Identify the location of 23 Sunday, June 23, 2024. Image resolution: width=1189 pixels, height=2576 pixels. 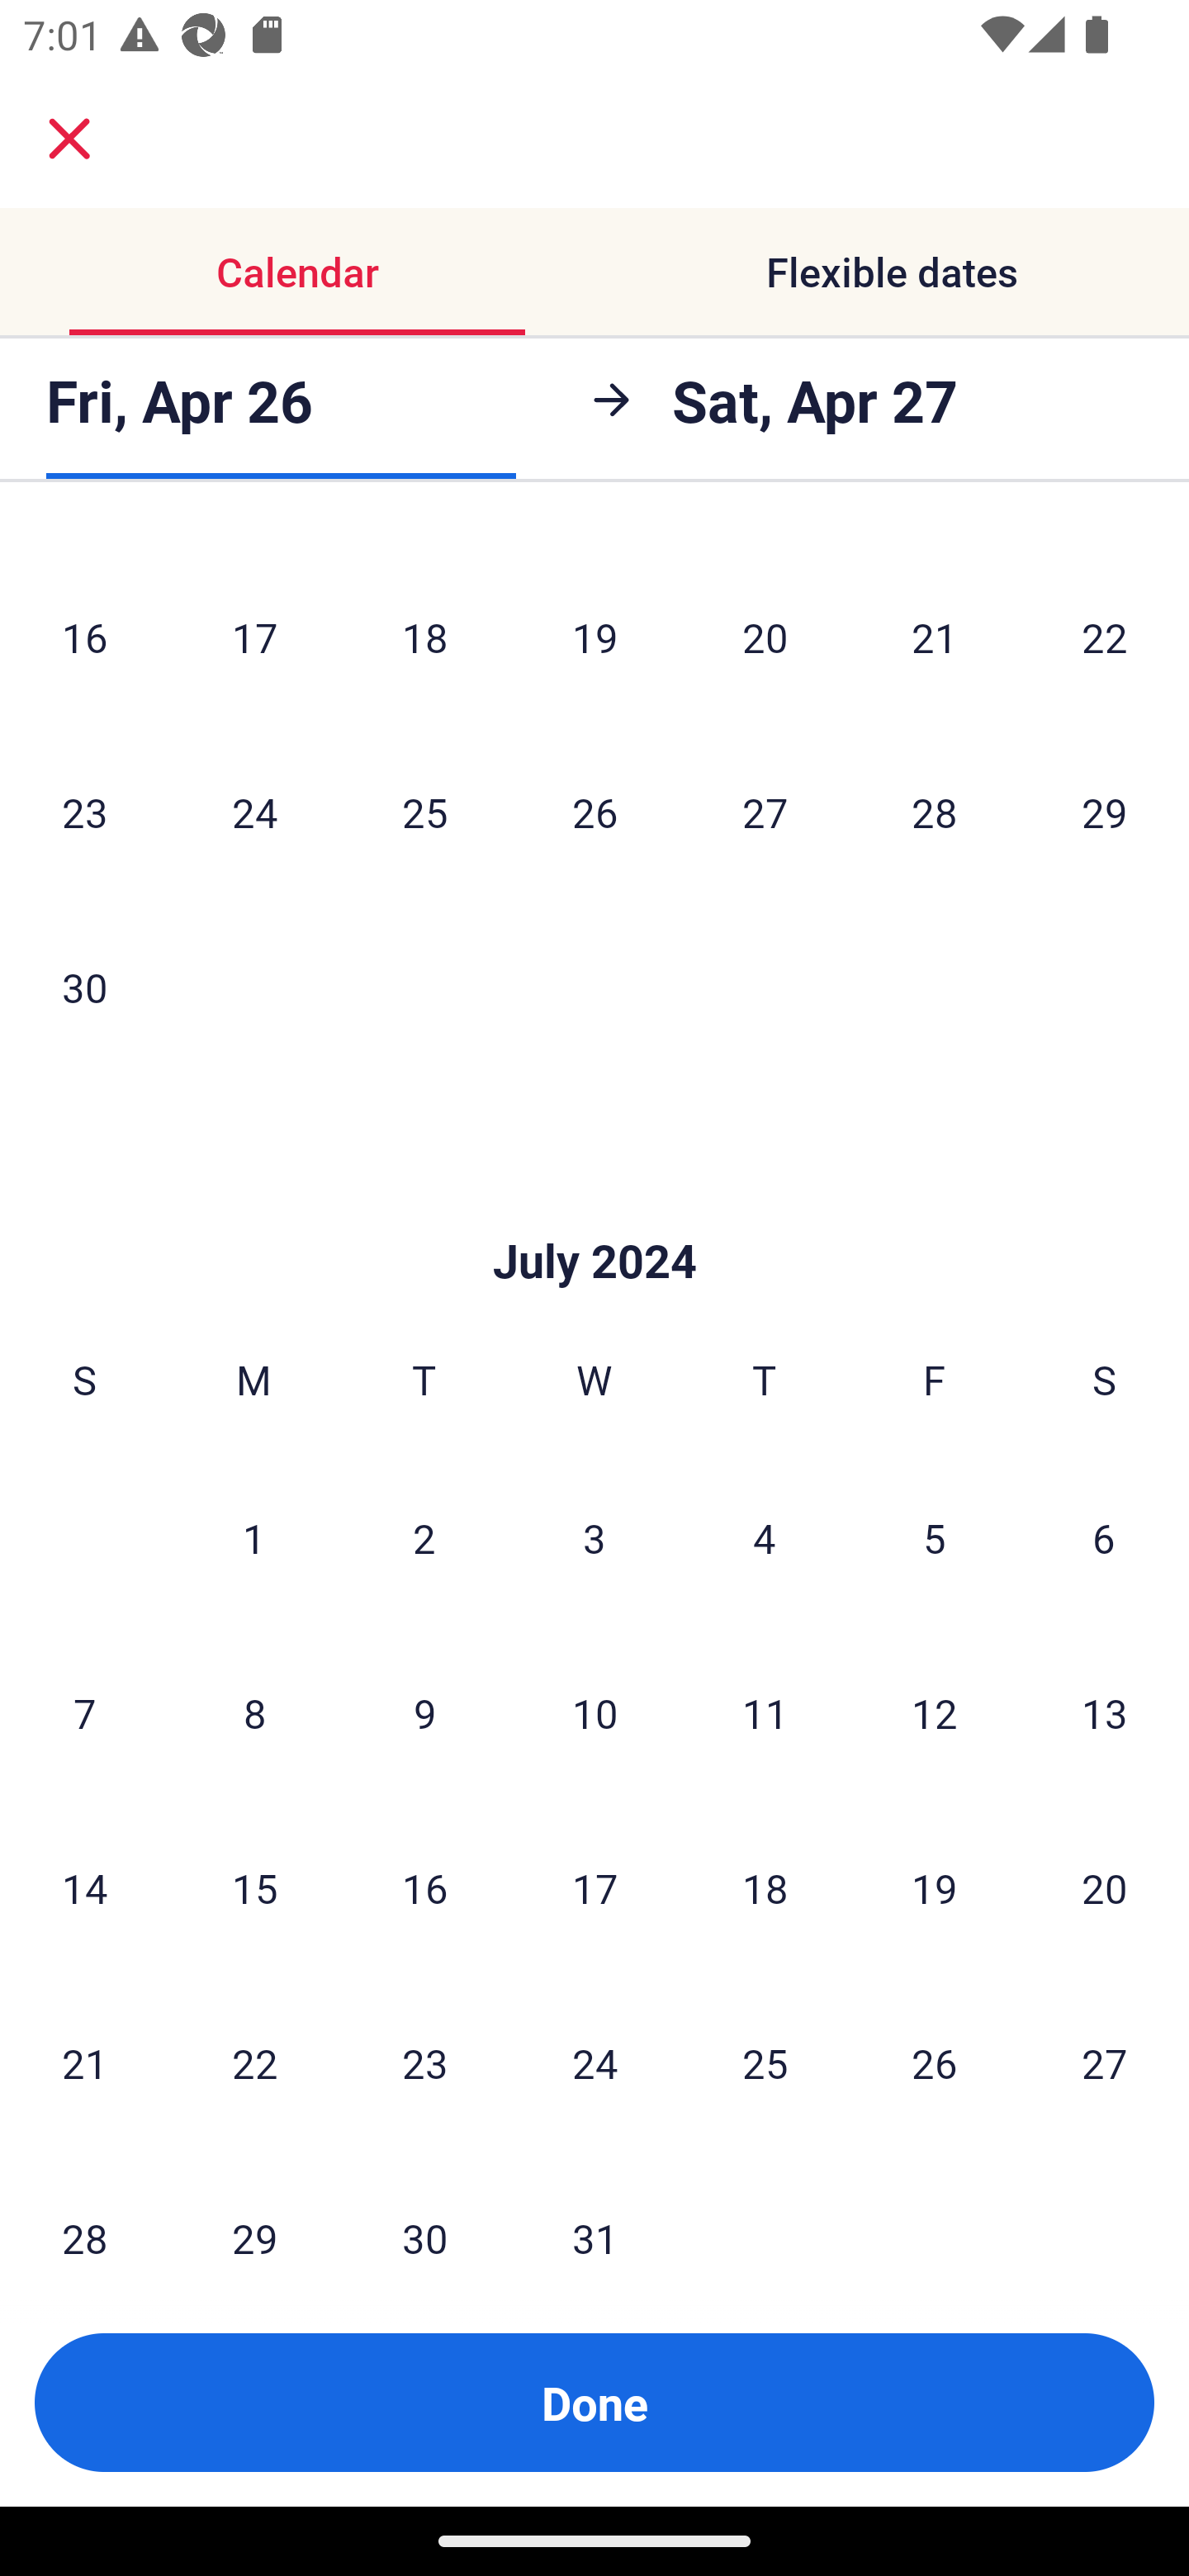
(84, 811).